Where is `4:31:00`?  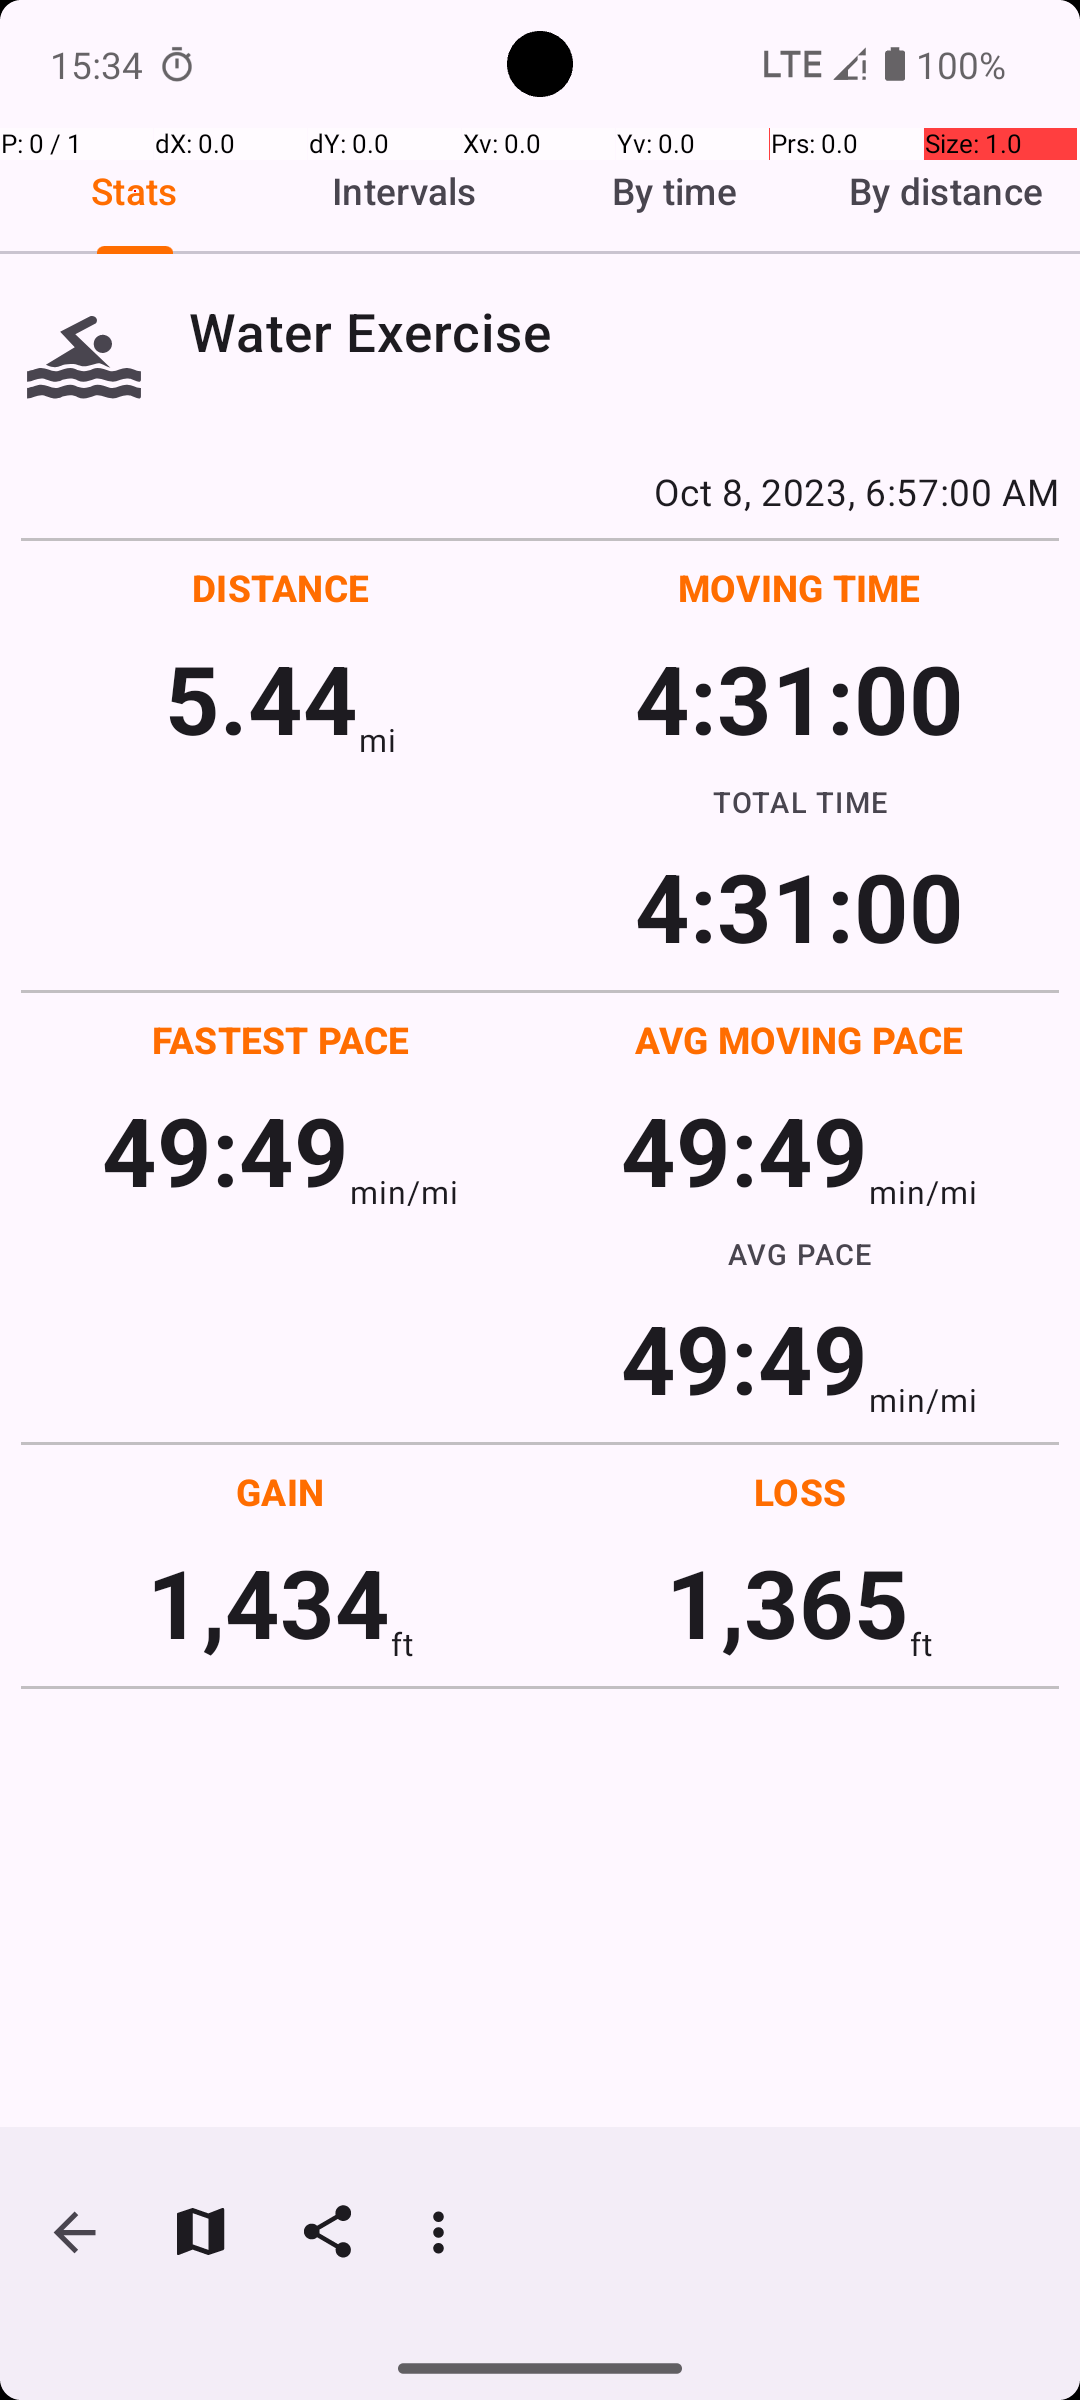 4:31:00 is located at coordinates (799, 698).